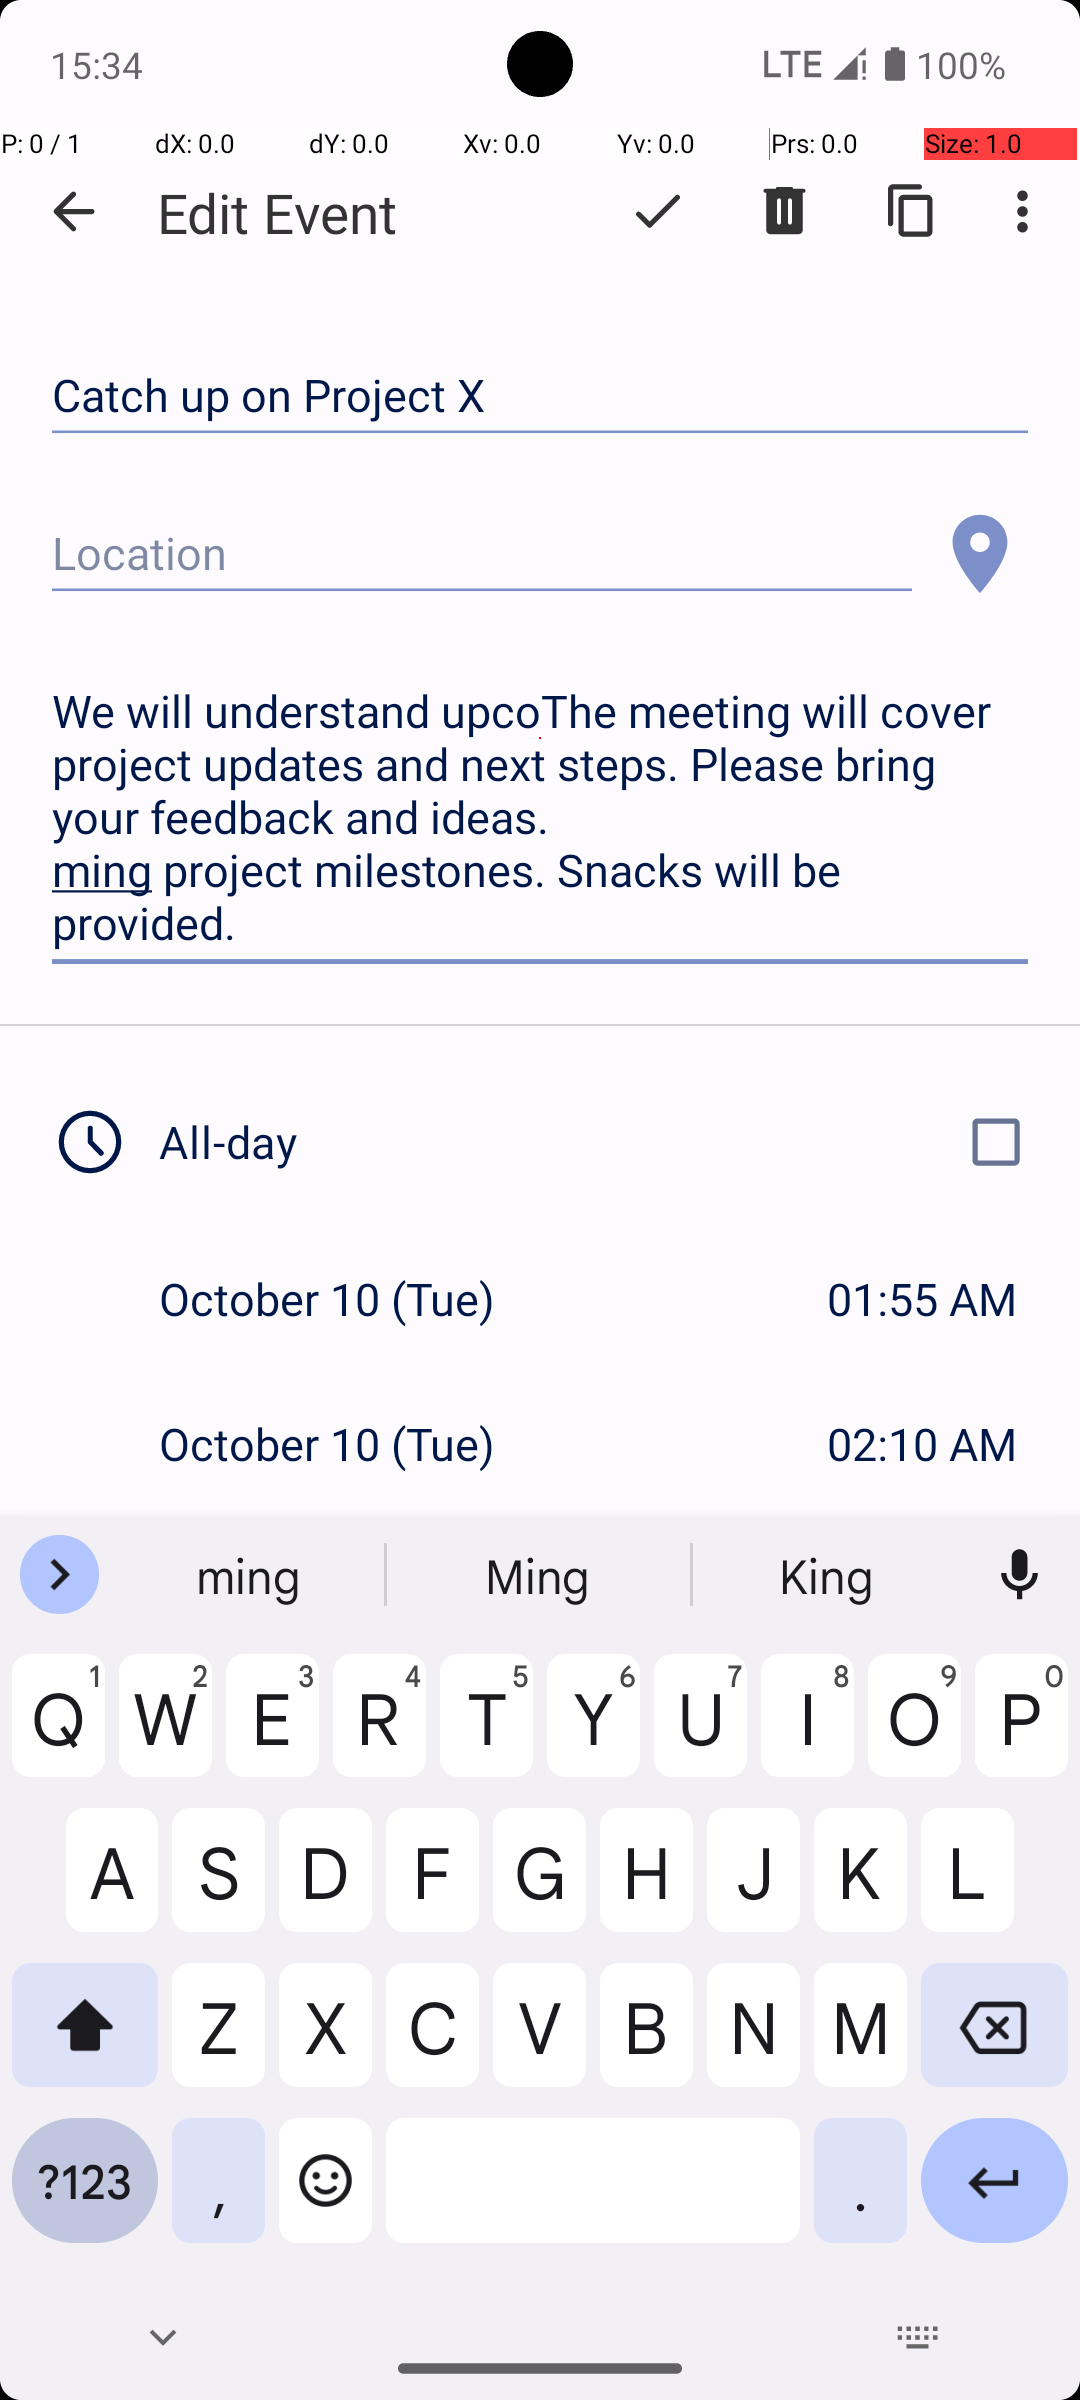 The width and height of the screenshot is (1080, 2400). I want to click on We will understand upcoThe meeting will cover project updates and next steps. Please bring your feedback and ideas.
ming project milestones. Snacks will be provided., so click(540, 818).